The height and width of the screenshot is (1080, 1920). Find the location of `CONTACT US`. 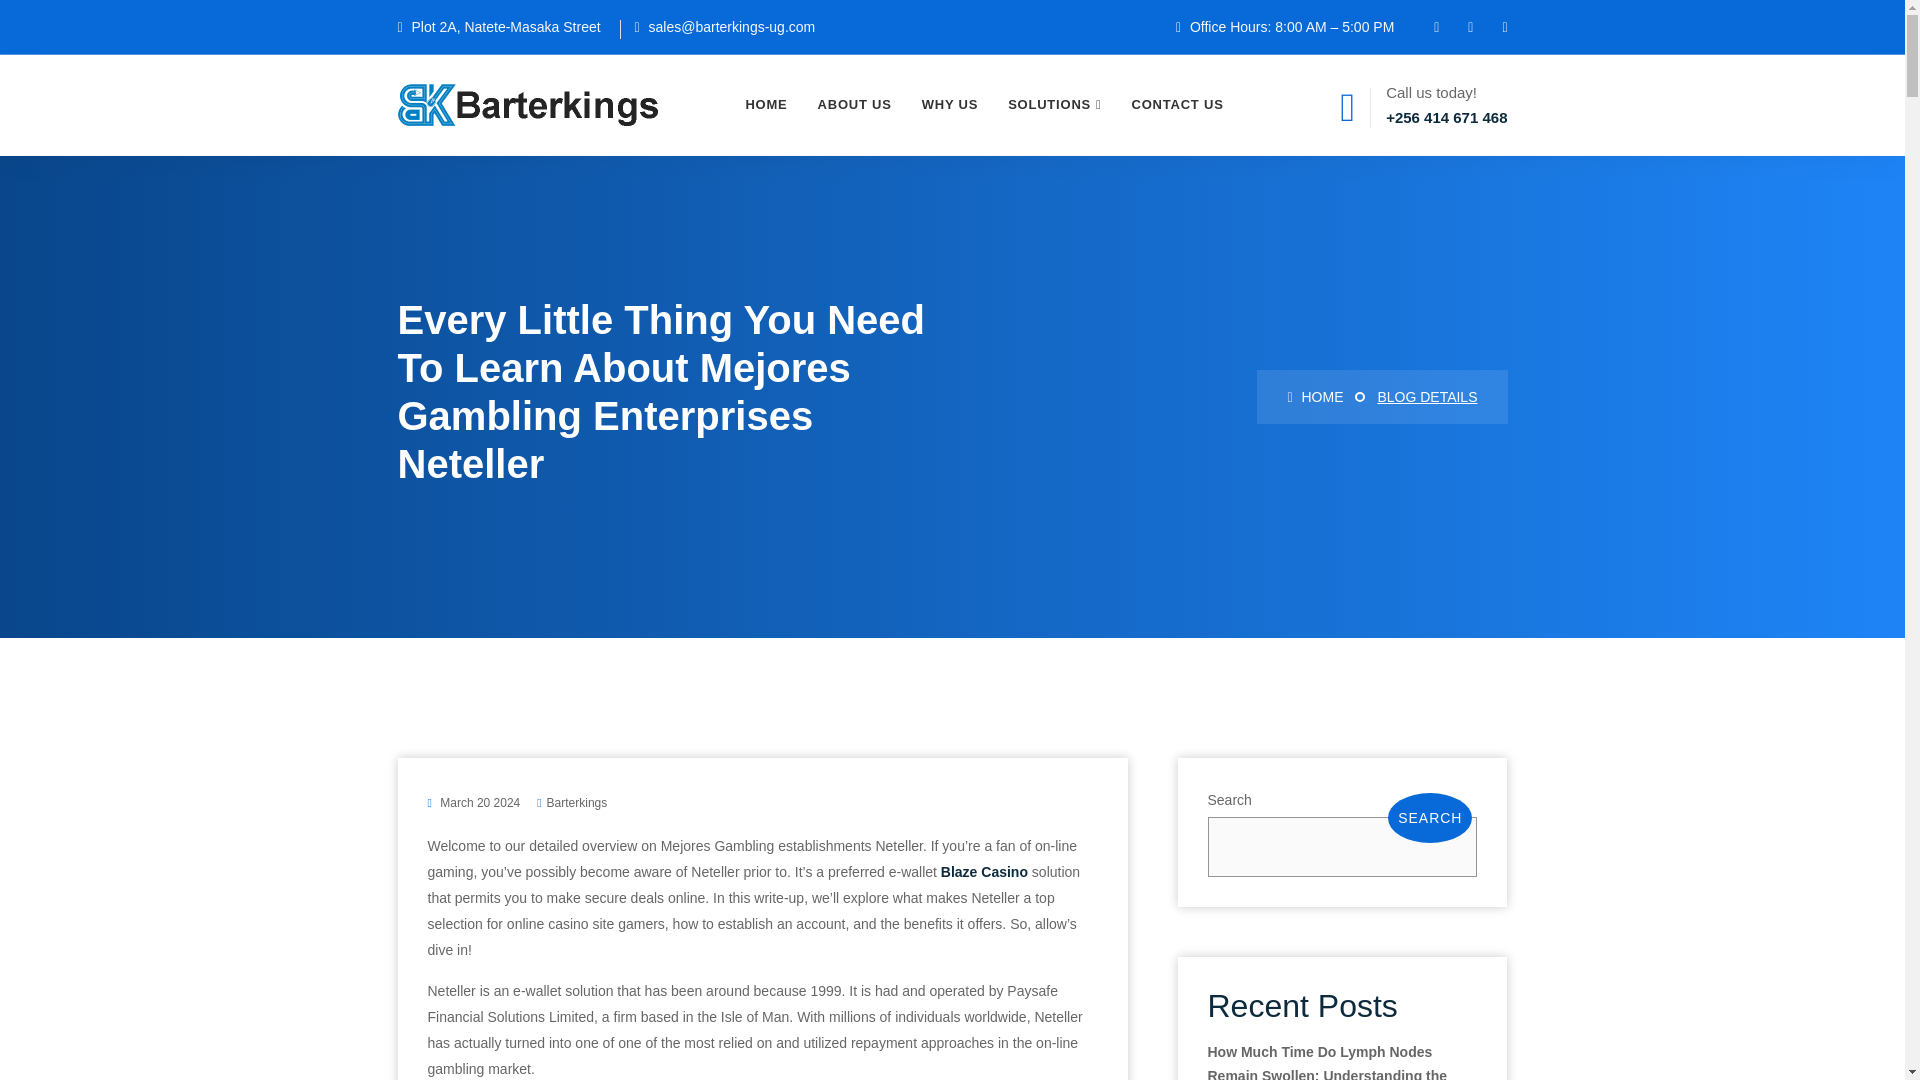

CONTACT US is located at coordinates (1178, 105).